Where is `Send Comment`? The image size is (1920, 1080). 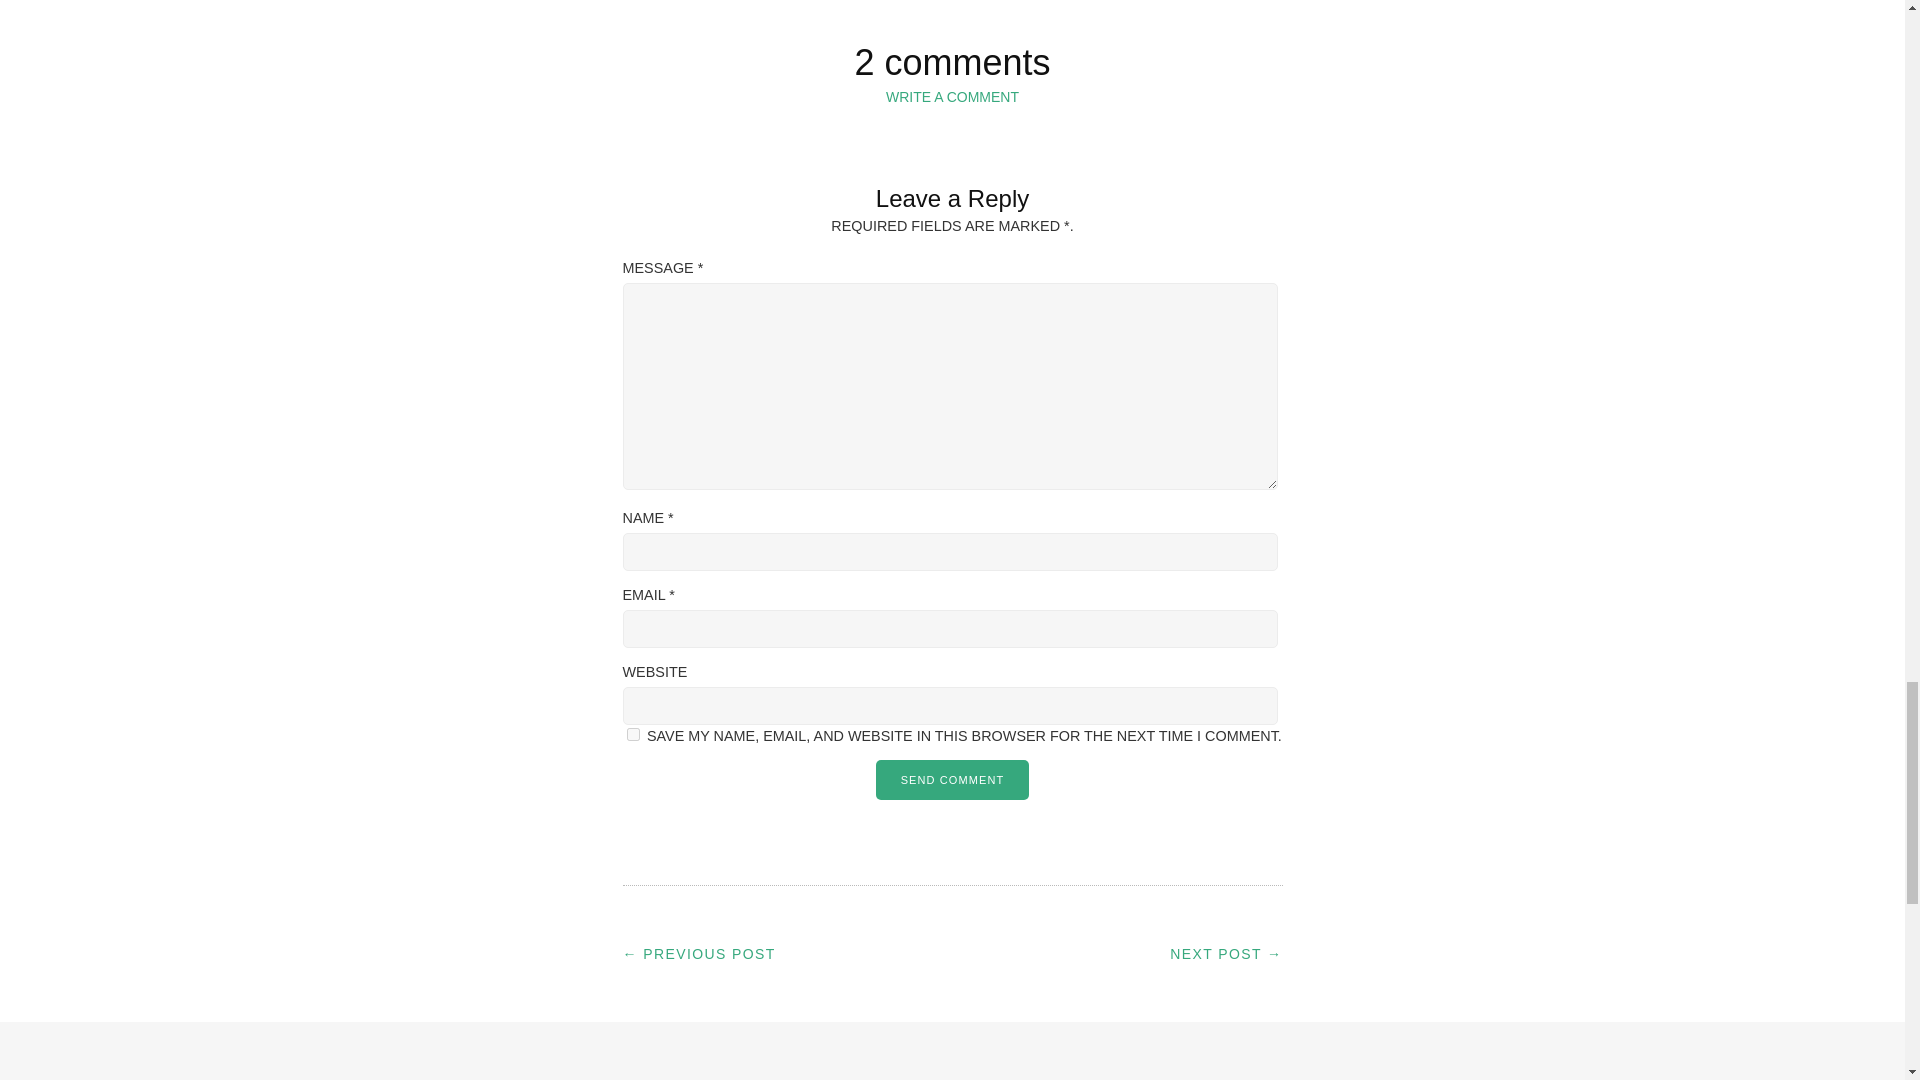
Send Comment is located at coordinates (952, 780).